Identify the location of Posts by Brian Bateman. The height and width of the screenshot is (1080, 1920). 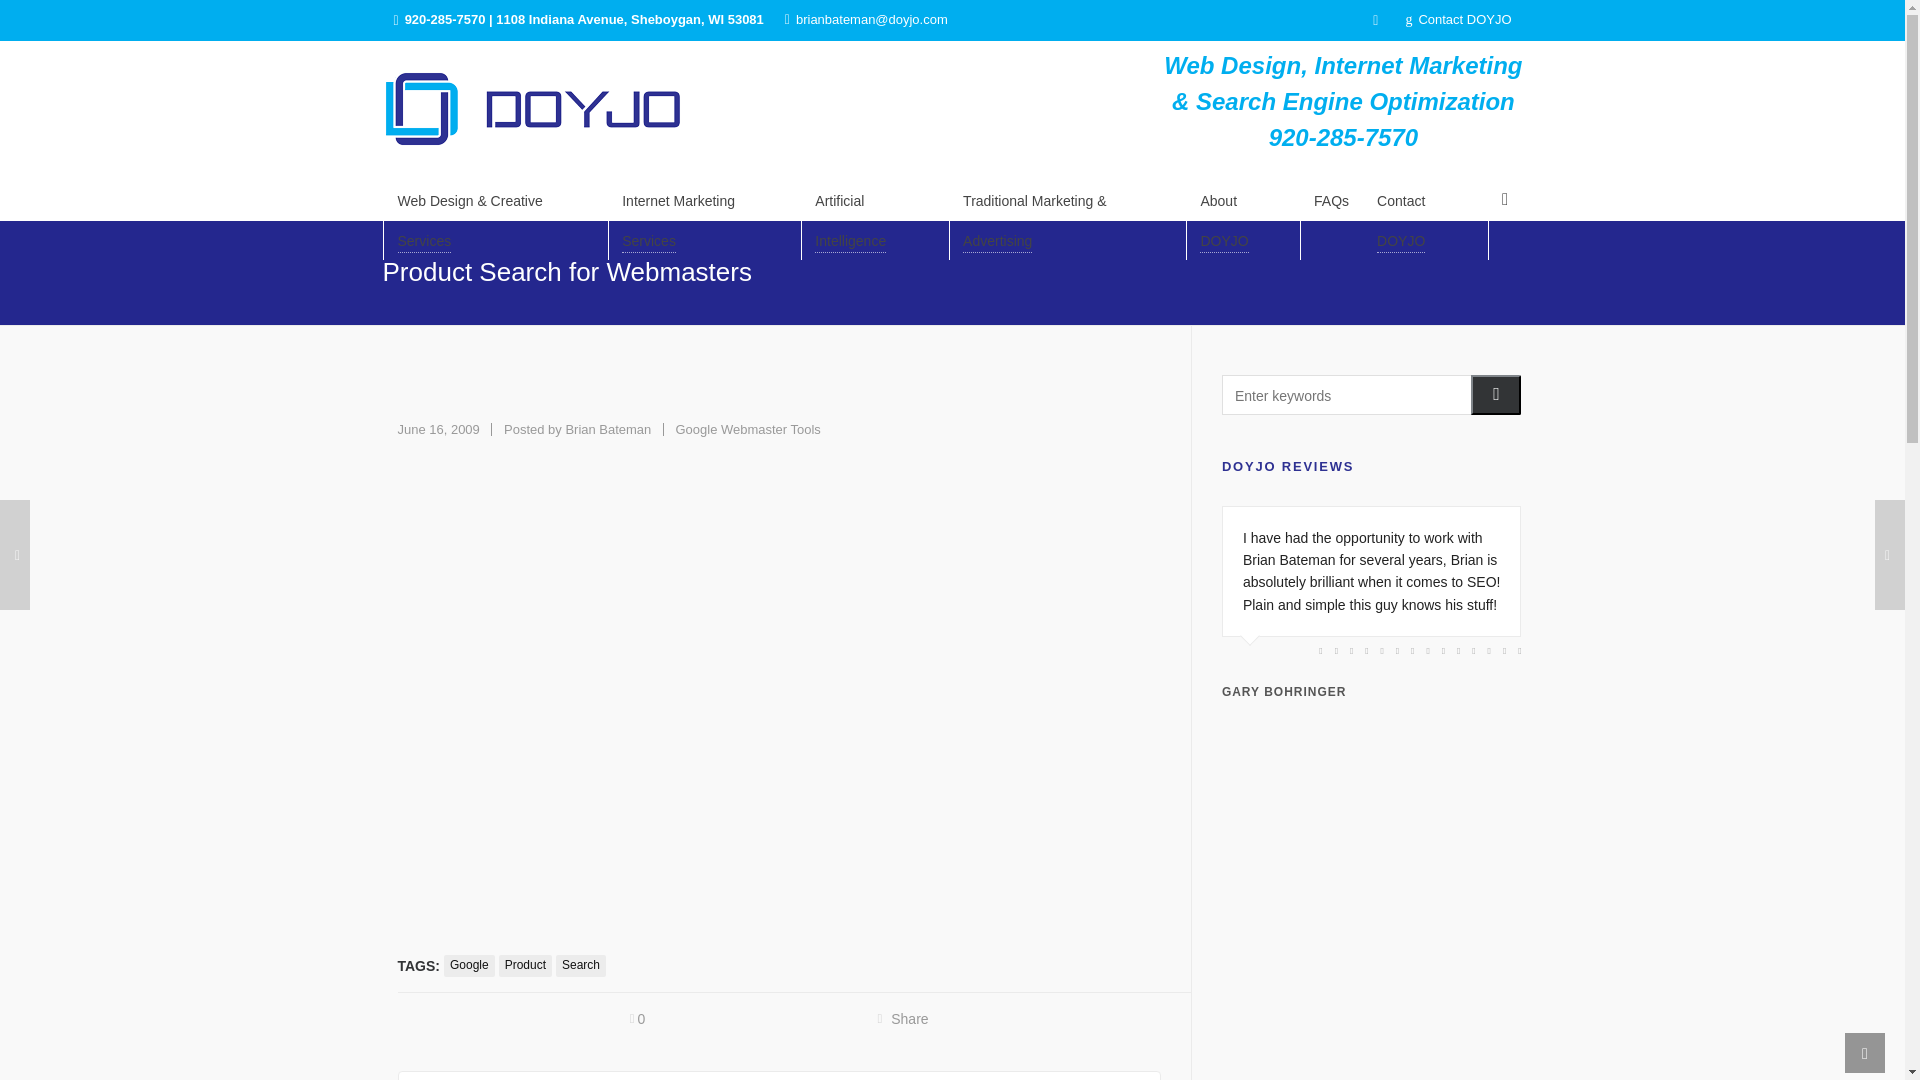
(607, 430).